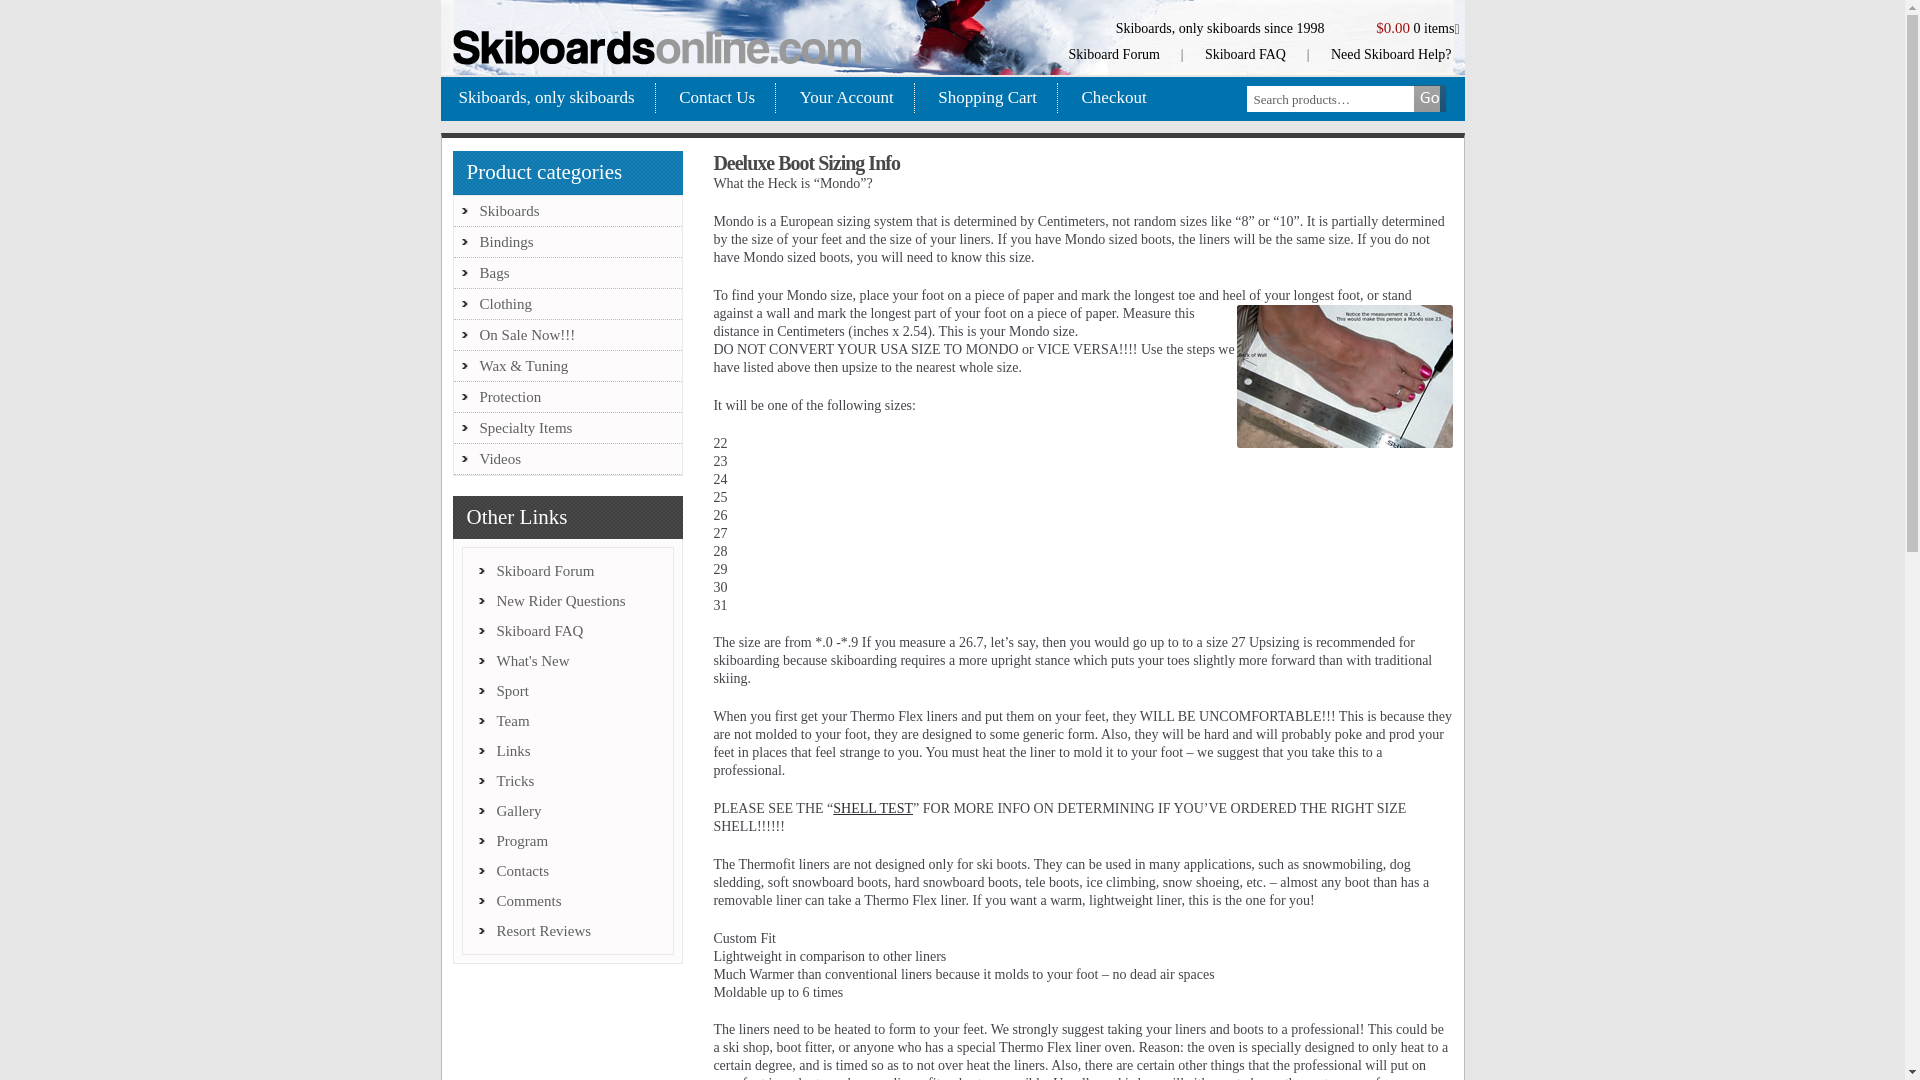  Describe the element at coordinates (510, 211) in the screenshot. I see `Skiboards` at that location.